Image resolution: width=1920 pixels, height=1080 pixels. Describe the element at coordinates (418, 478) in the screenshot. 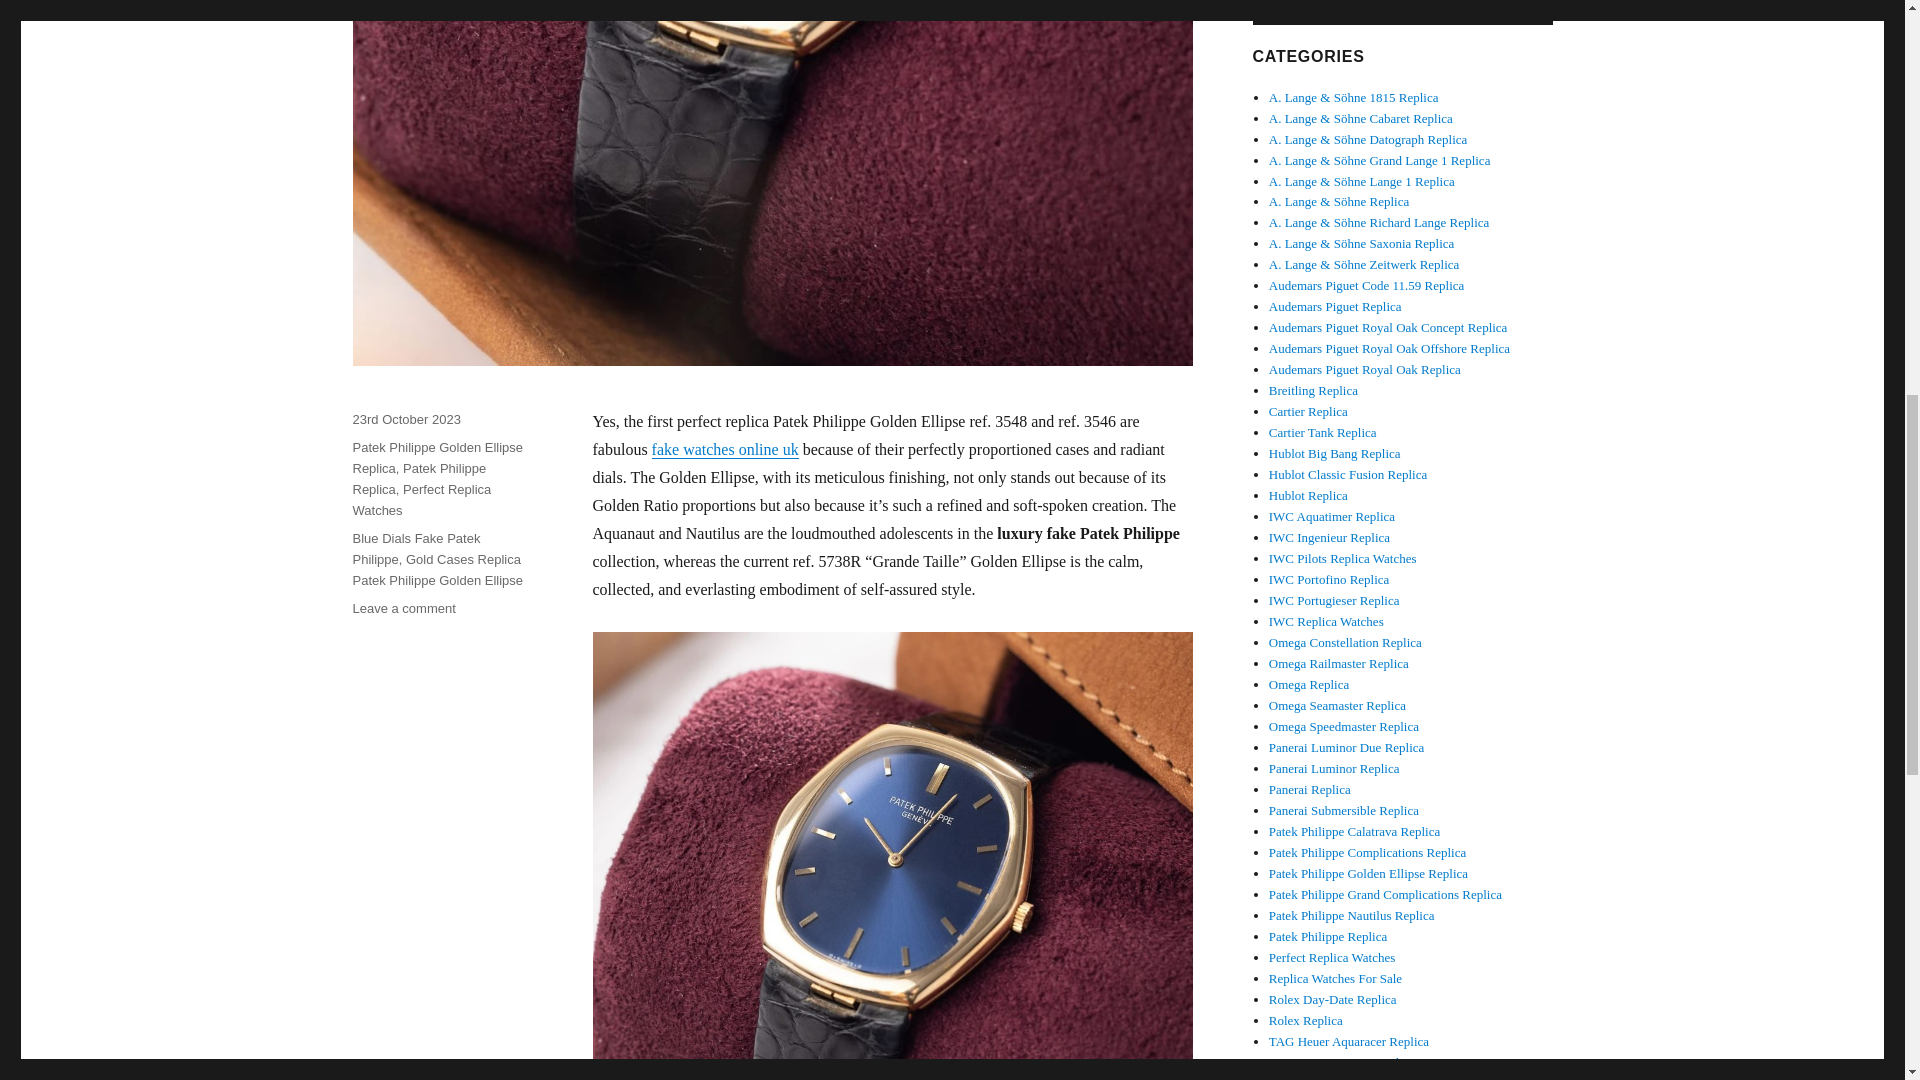

I see `Patek Philippe Replica` at that location.